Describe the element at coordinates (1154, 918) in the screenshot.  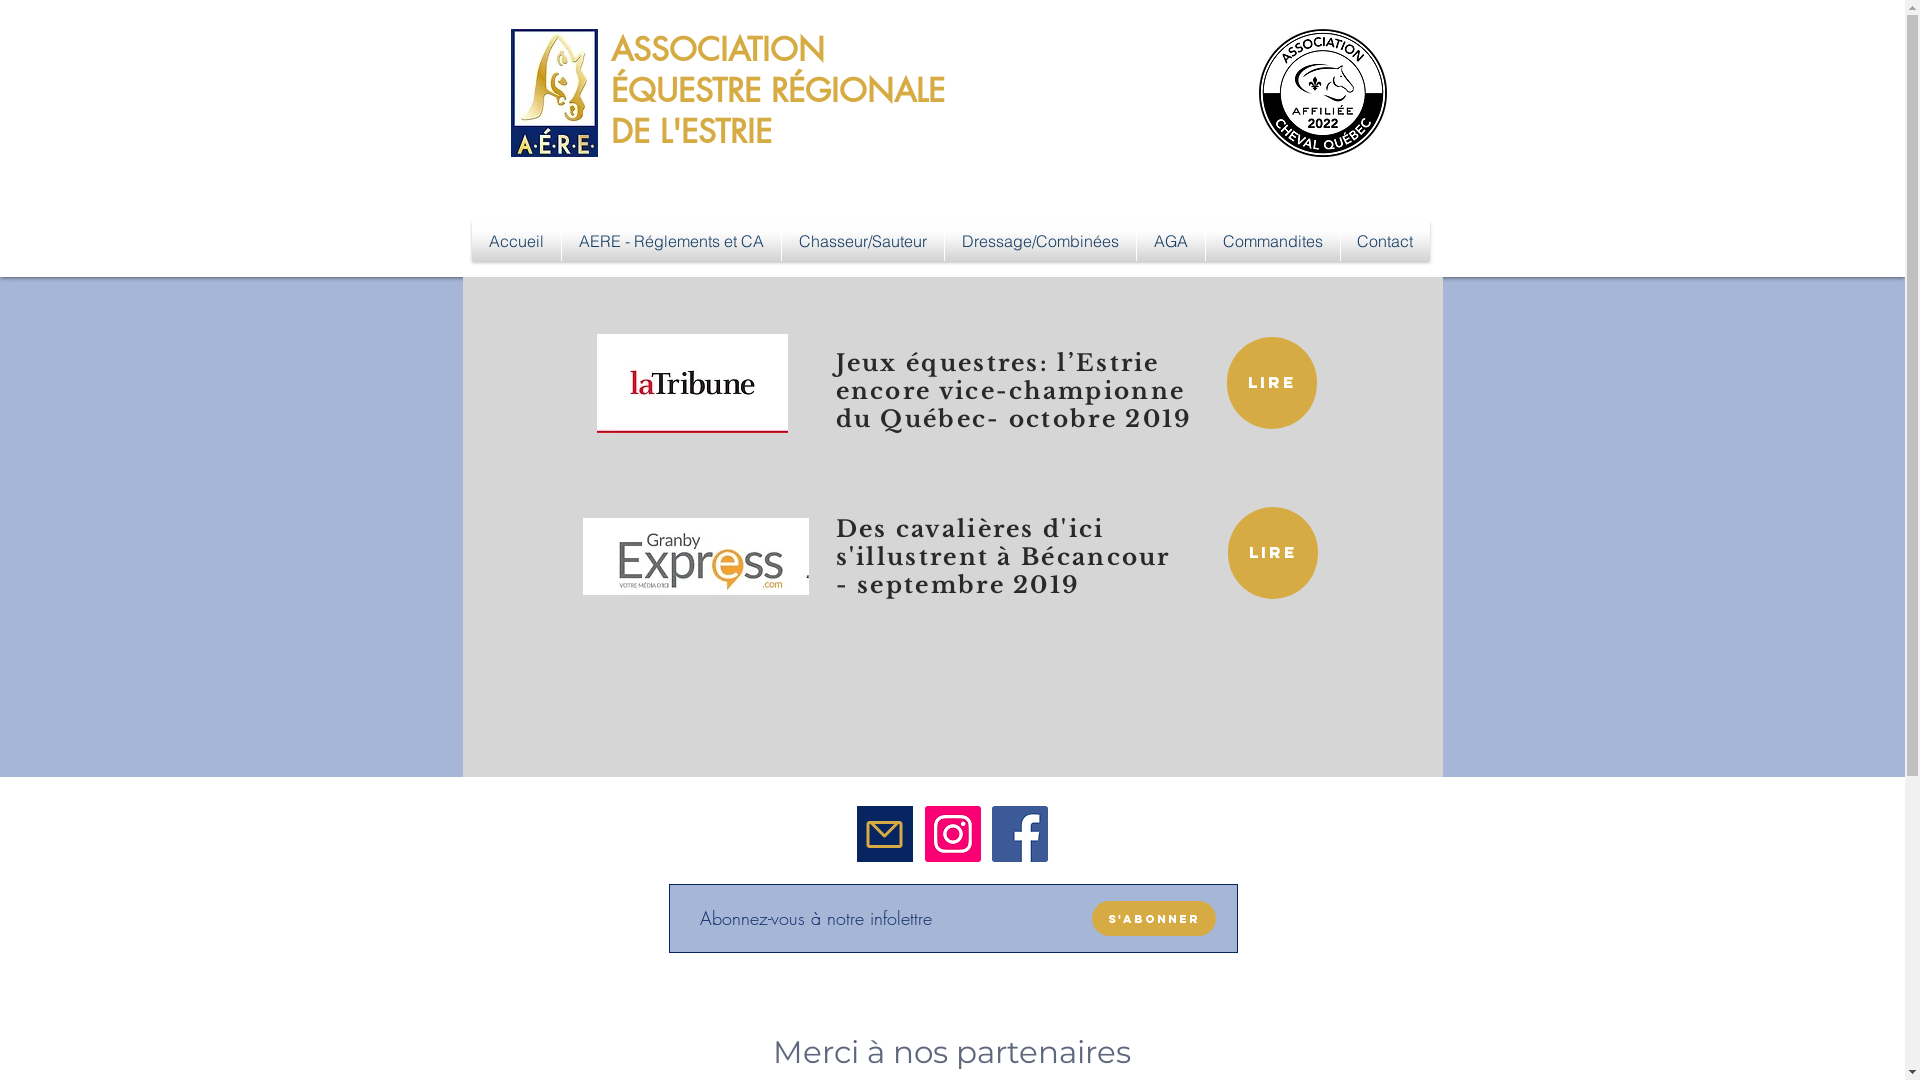
I see `S'abonner` at that location.